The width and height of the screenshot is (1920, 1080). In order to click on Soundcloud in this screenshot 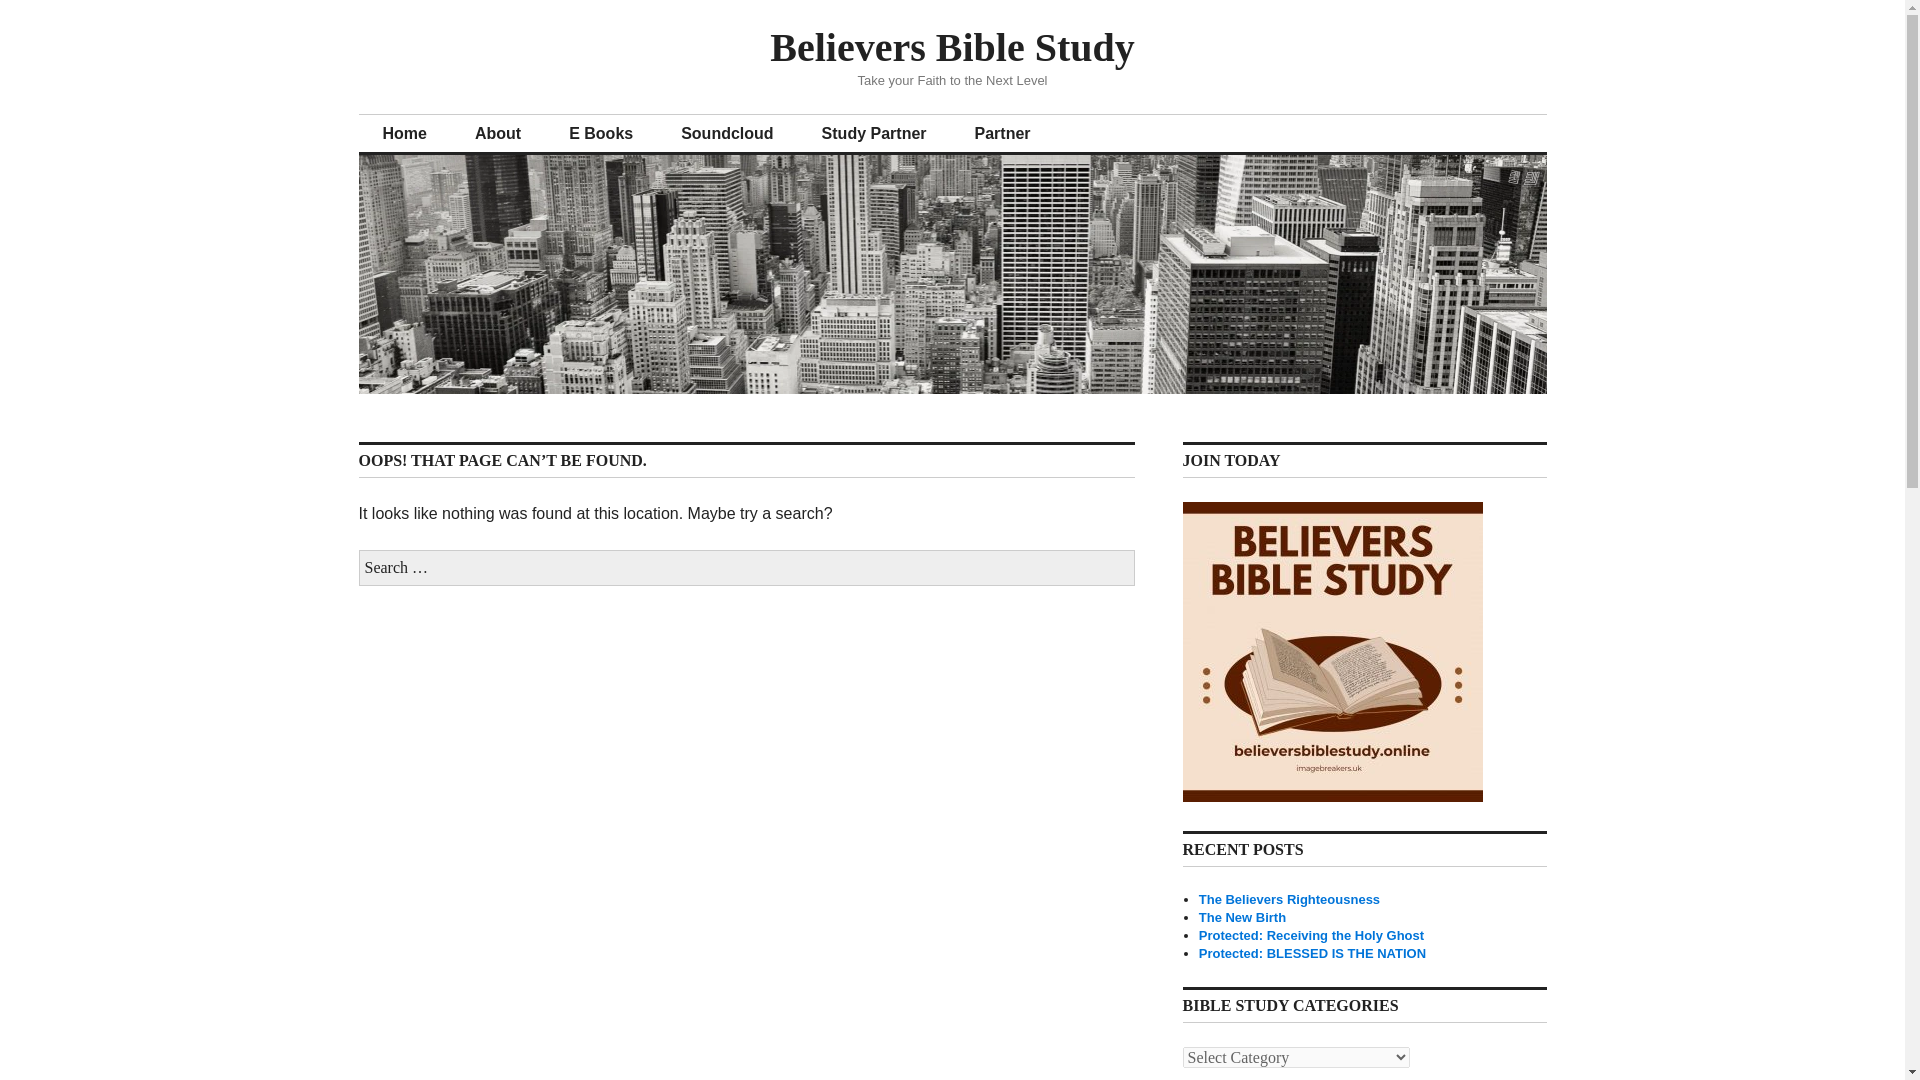, I will do `click(726, 134)`.